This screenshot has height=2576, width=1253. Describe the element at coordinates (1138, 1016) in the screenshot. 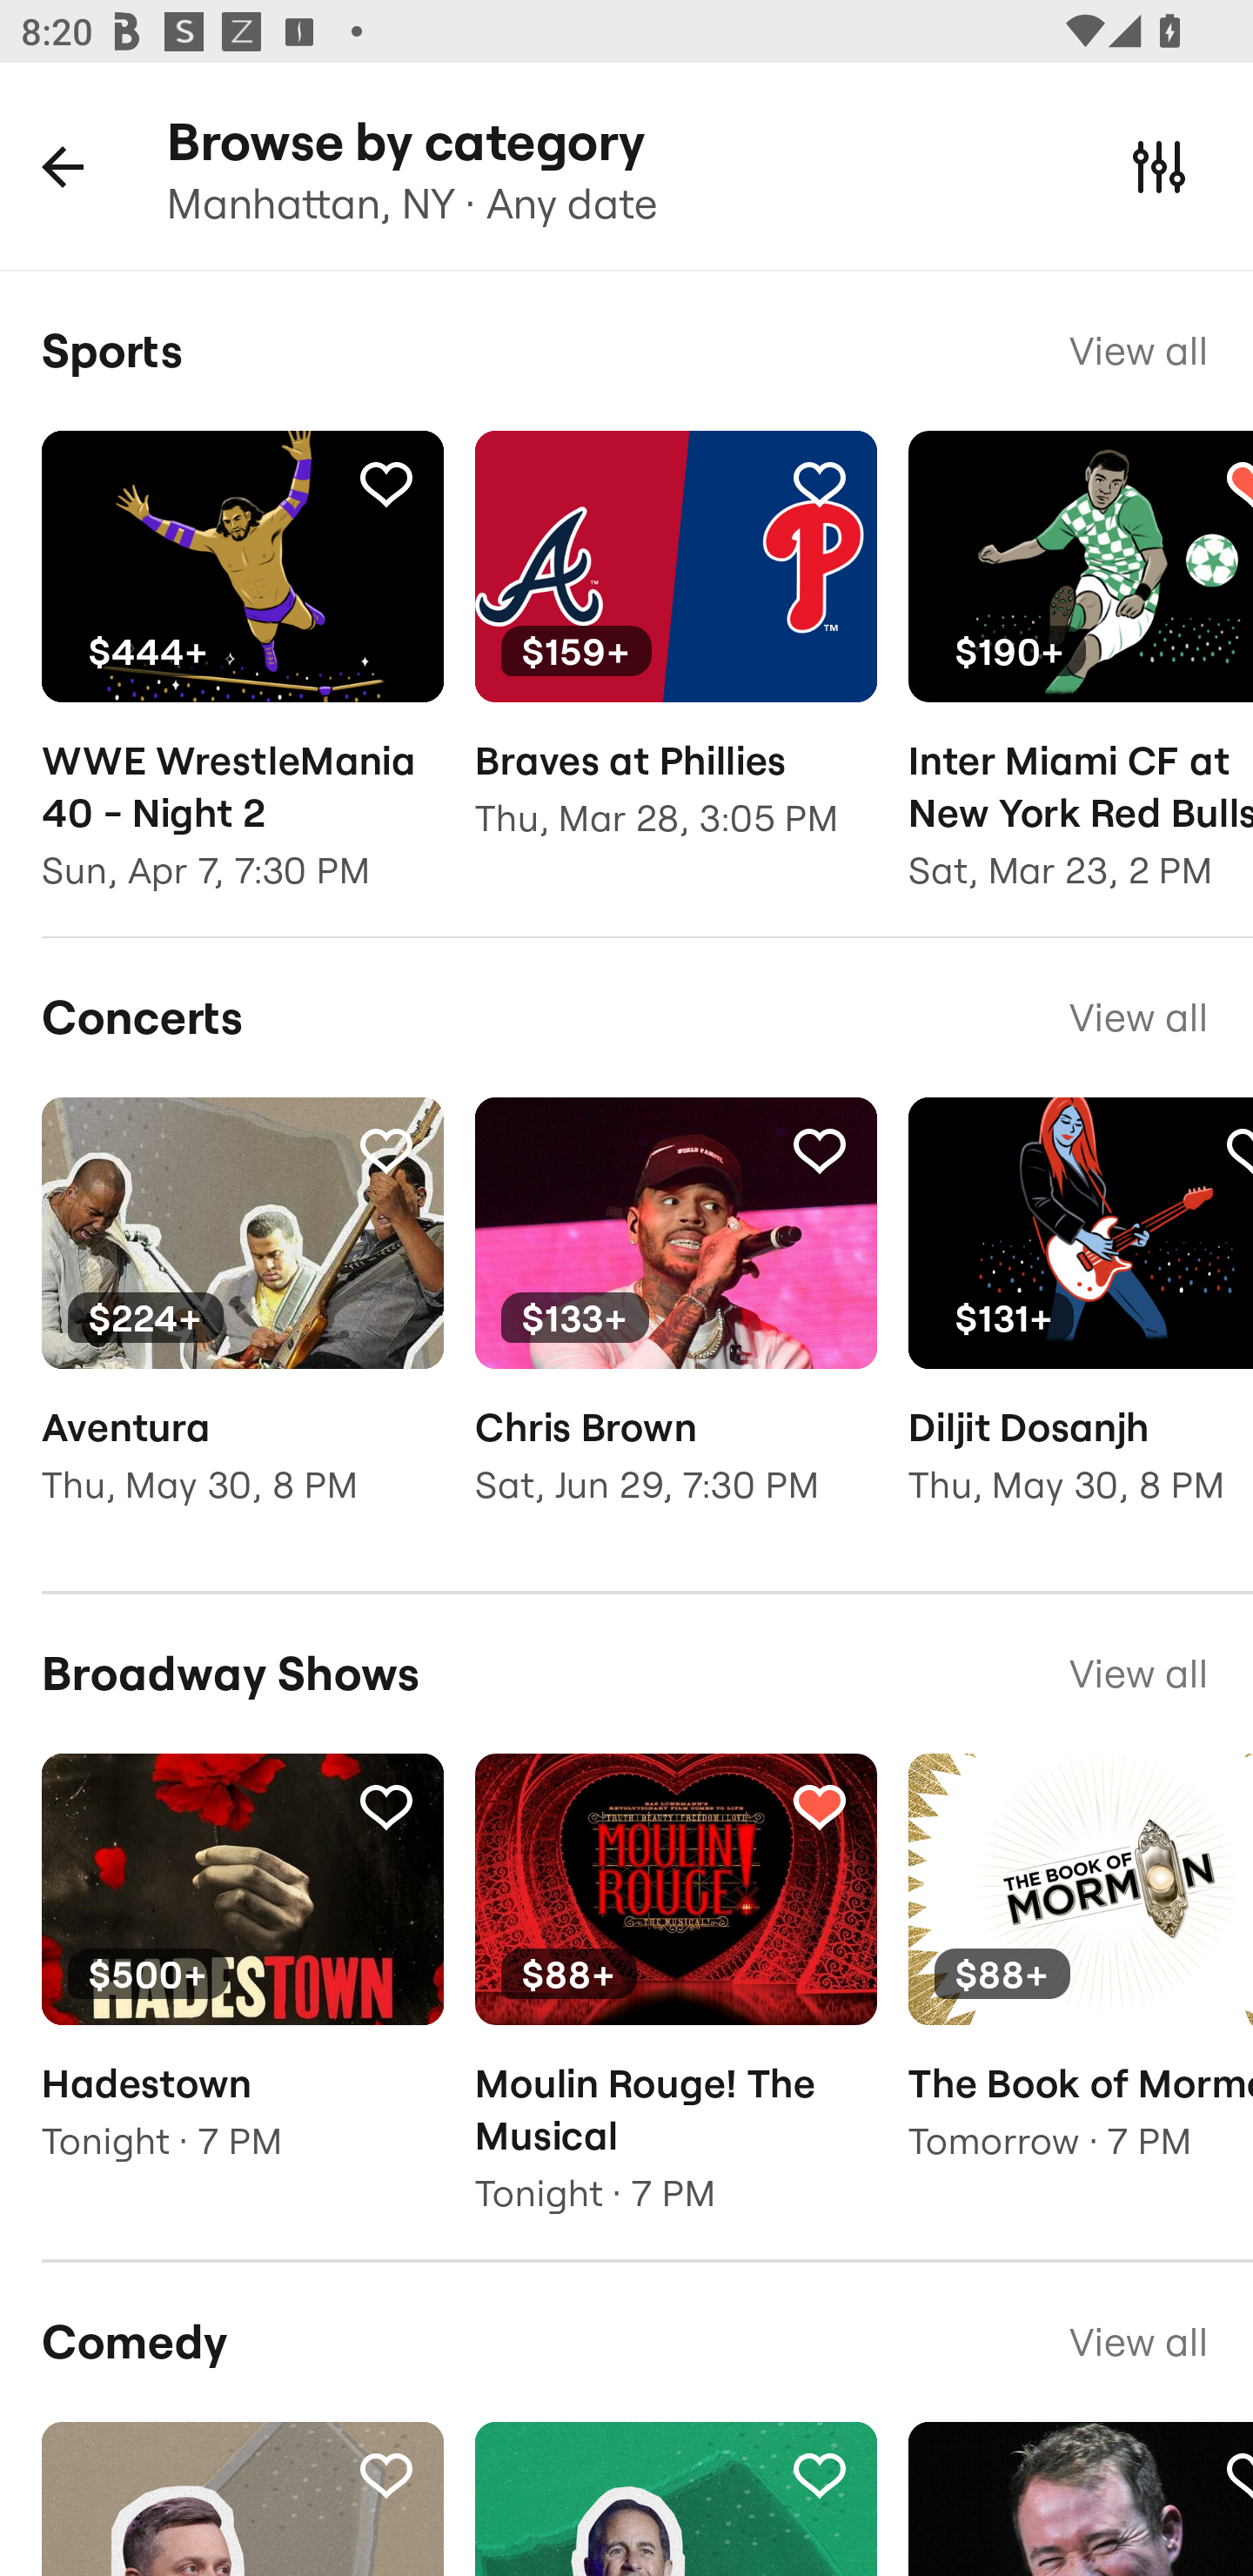

I see `View all` at that location.